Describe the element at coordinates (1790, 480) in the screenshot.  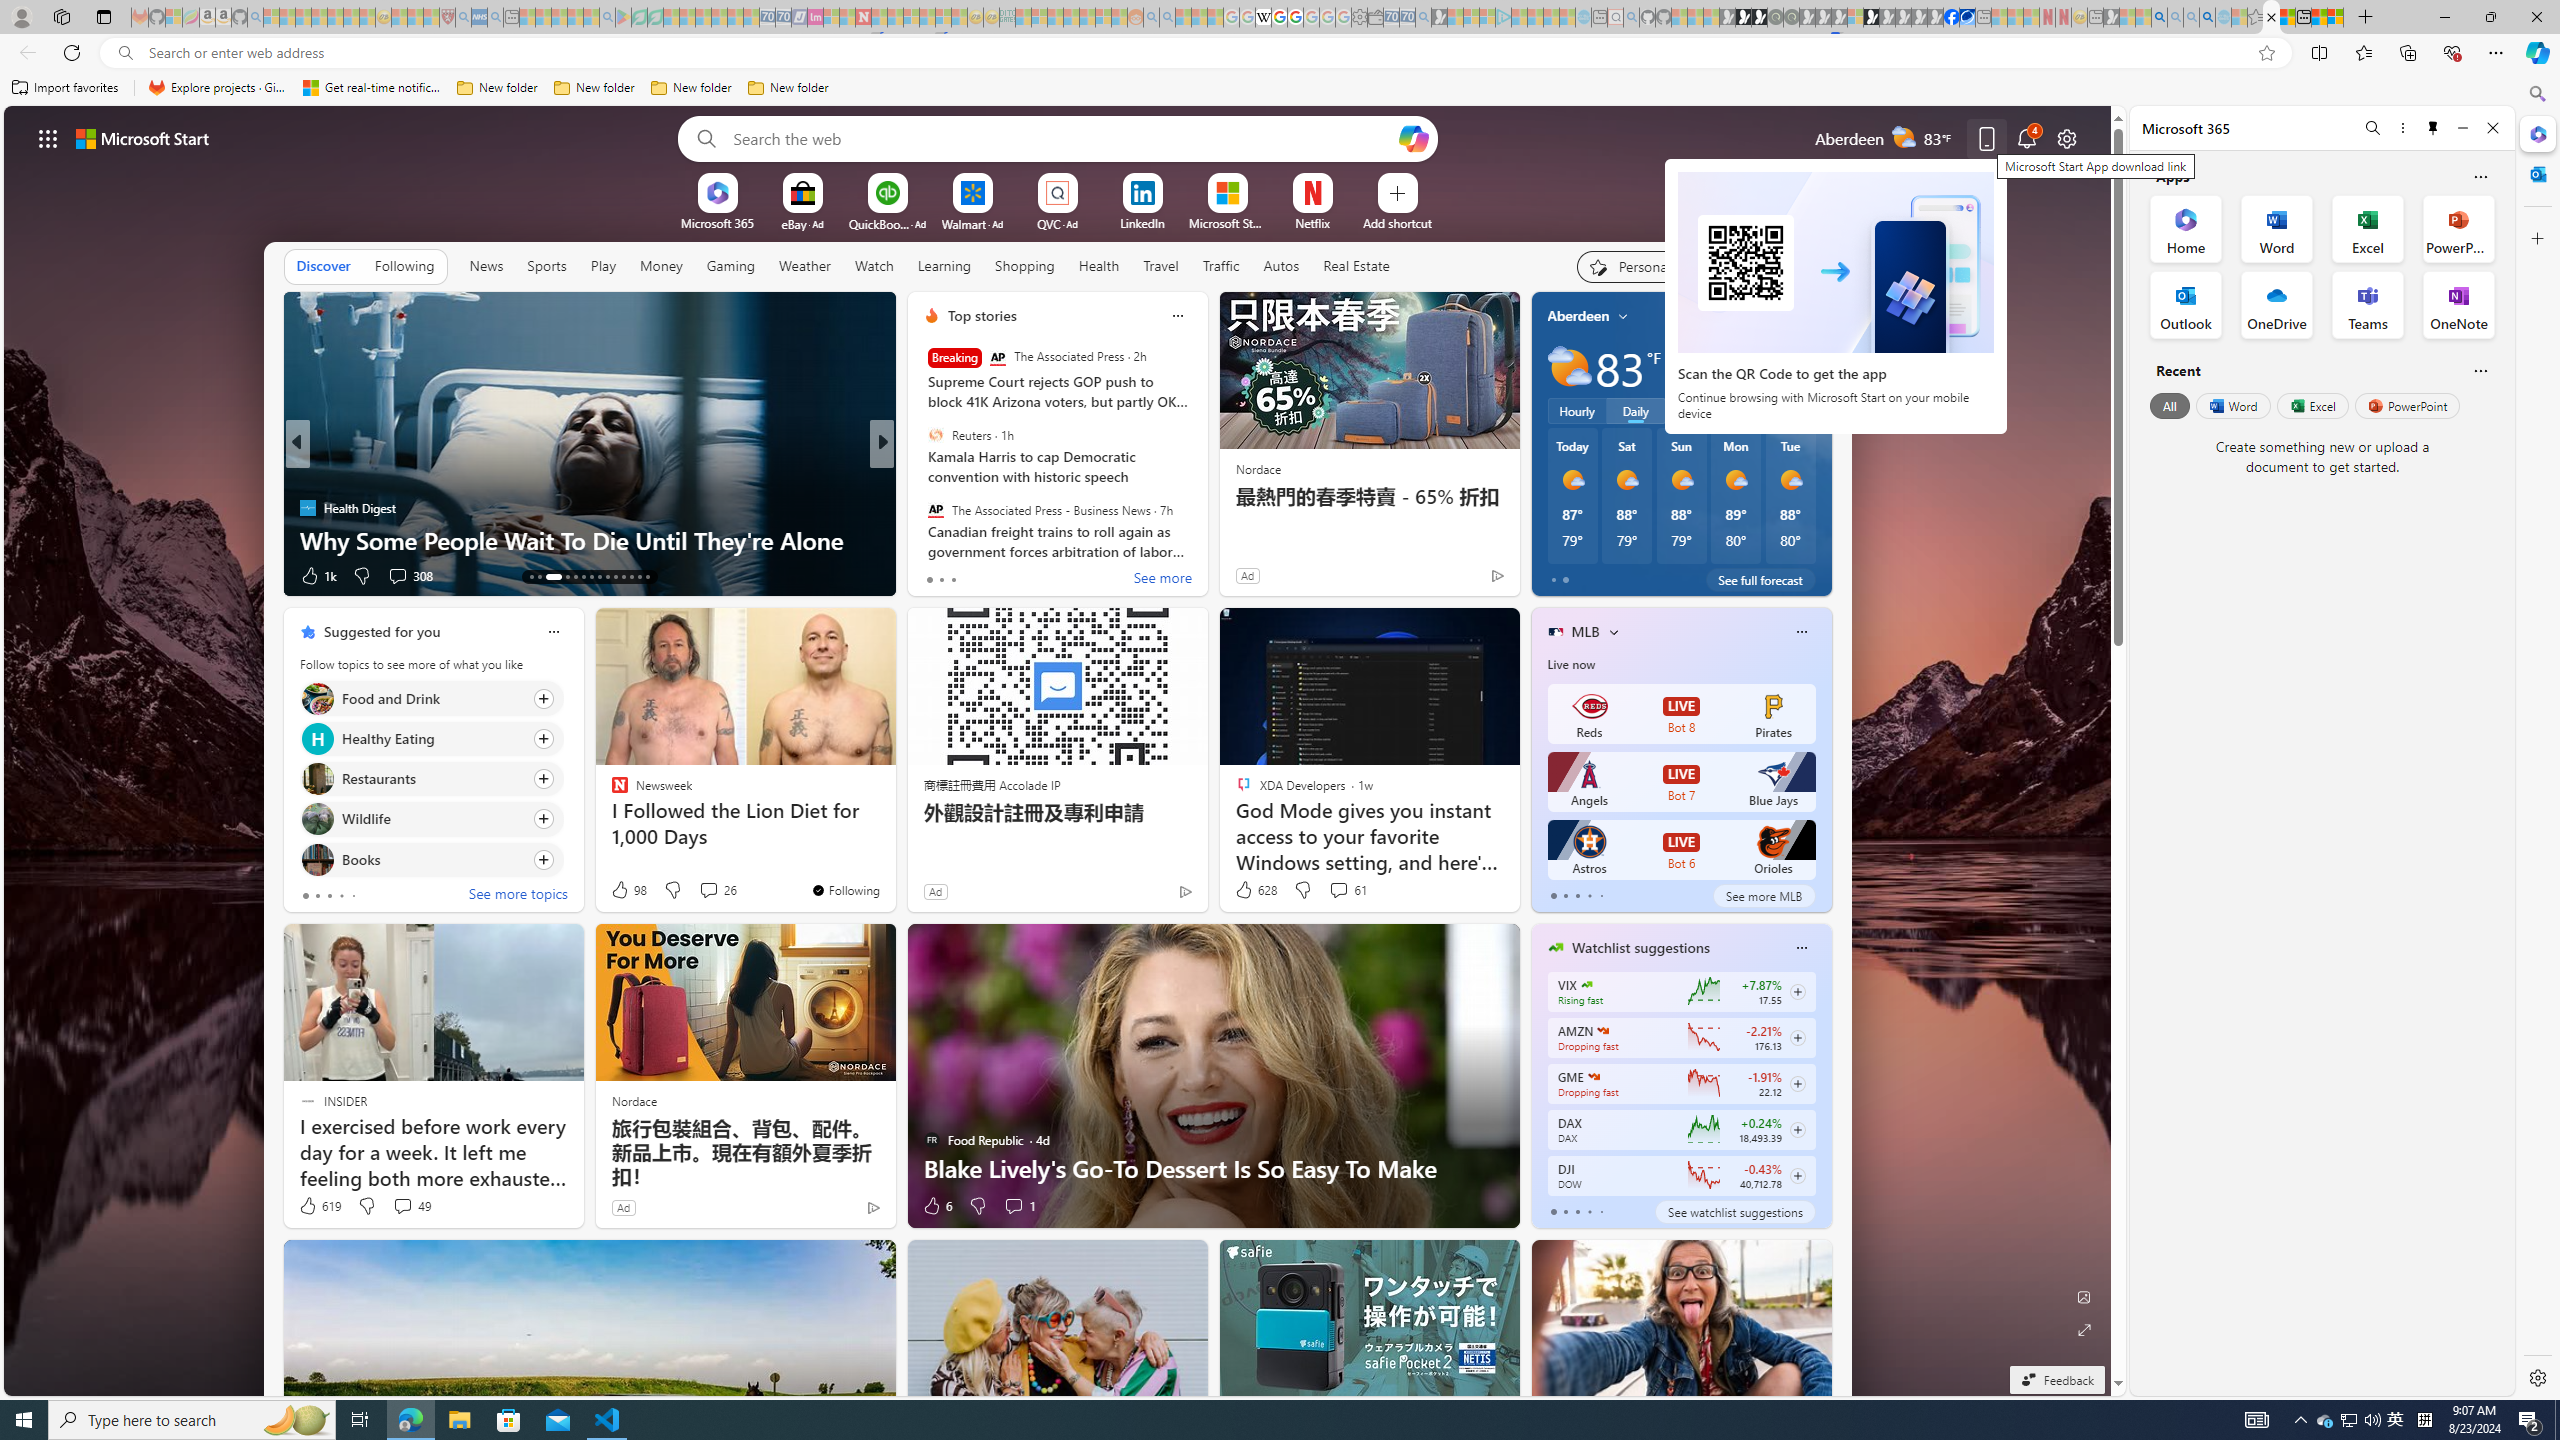
I see `Mostly sunny` at that location.